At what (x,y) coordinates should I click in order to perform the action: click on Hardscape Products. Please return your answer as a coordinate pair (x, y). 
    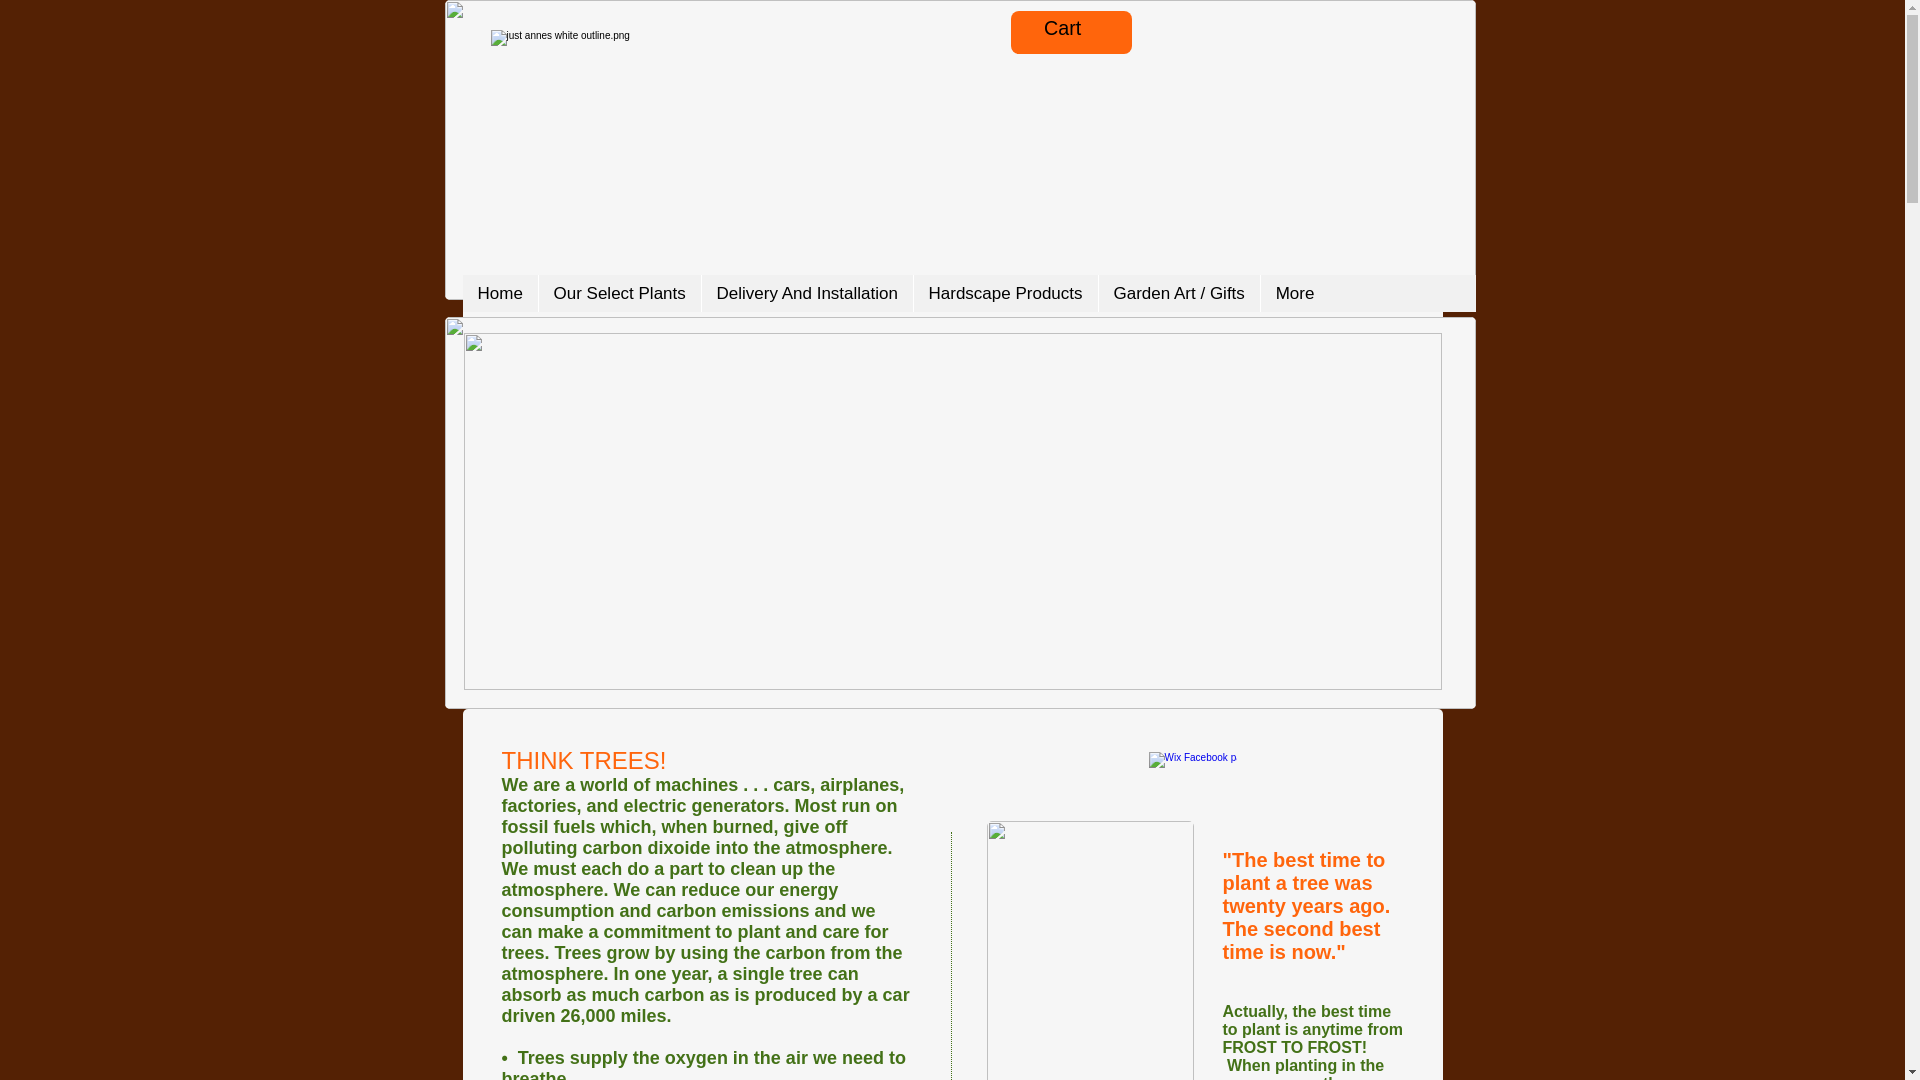
    Looking at the image, I should click on (1004, 294).